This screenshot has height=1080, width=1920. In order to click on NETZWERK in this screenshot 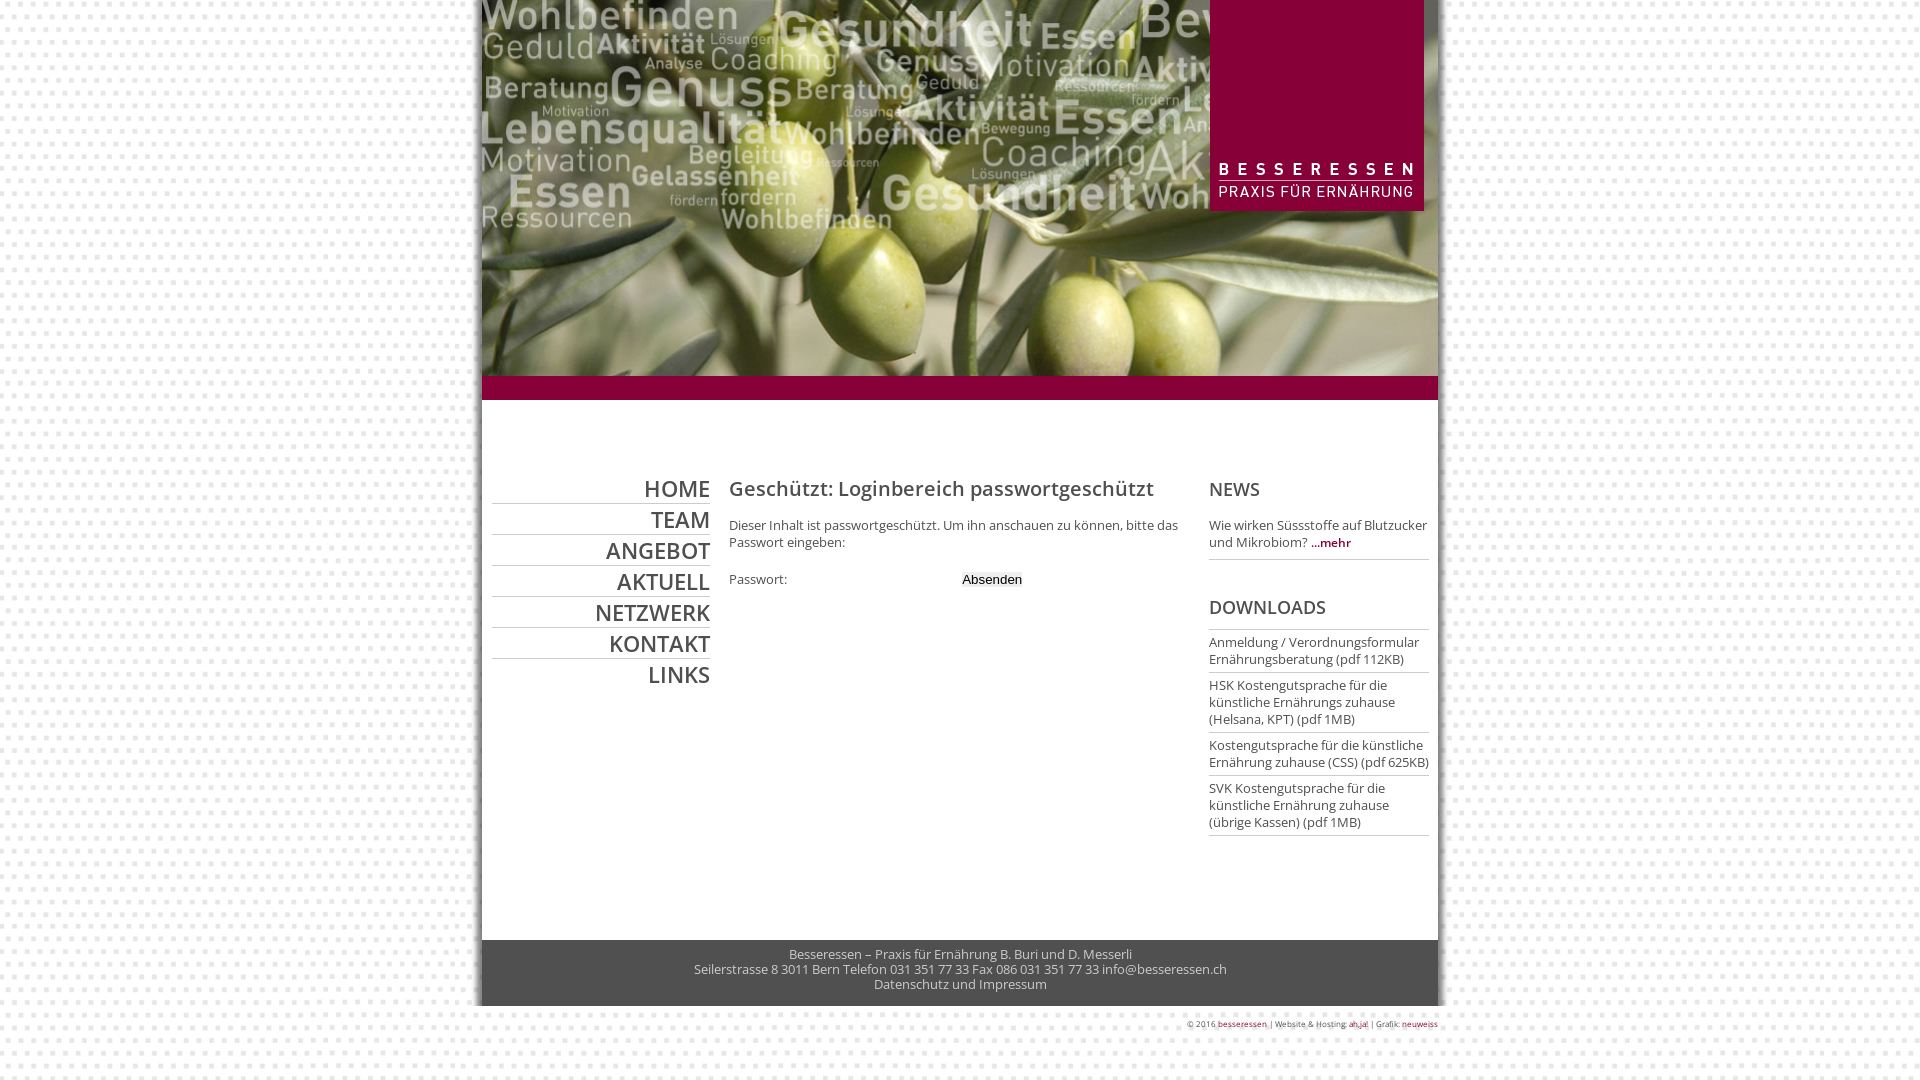, I will do `click(652, 612)`.